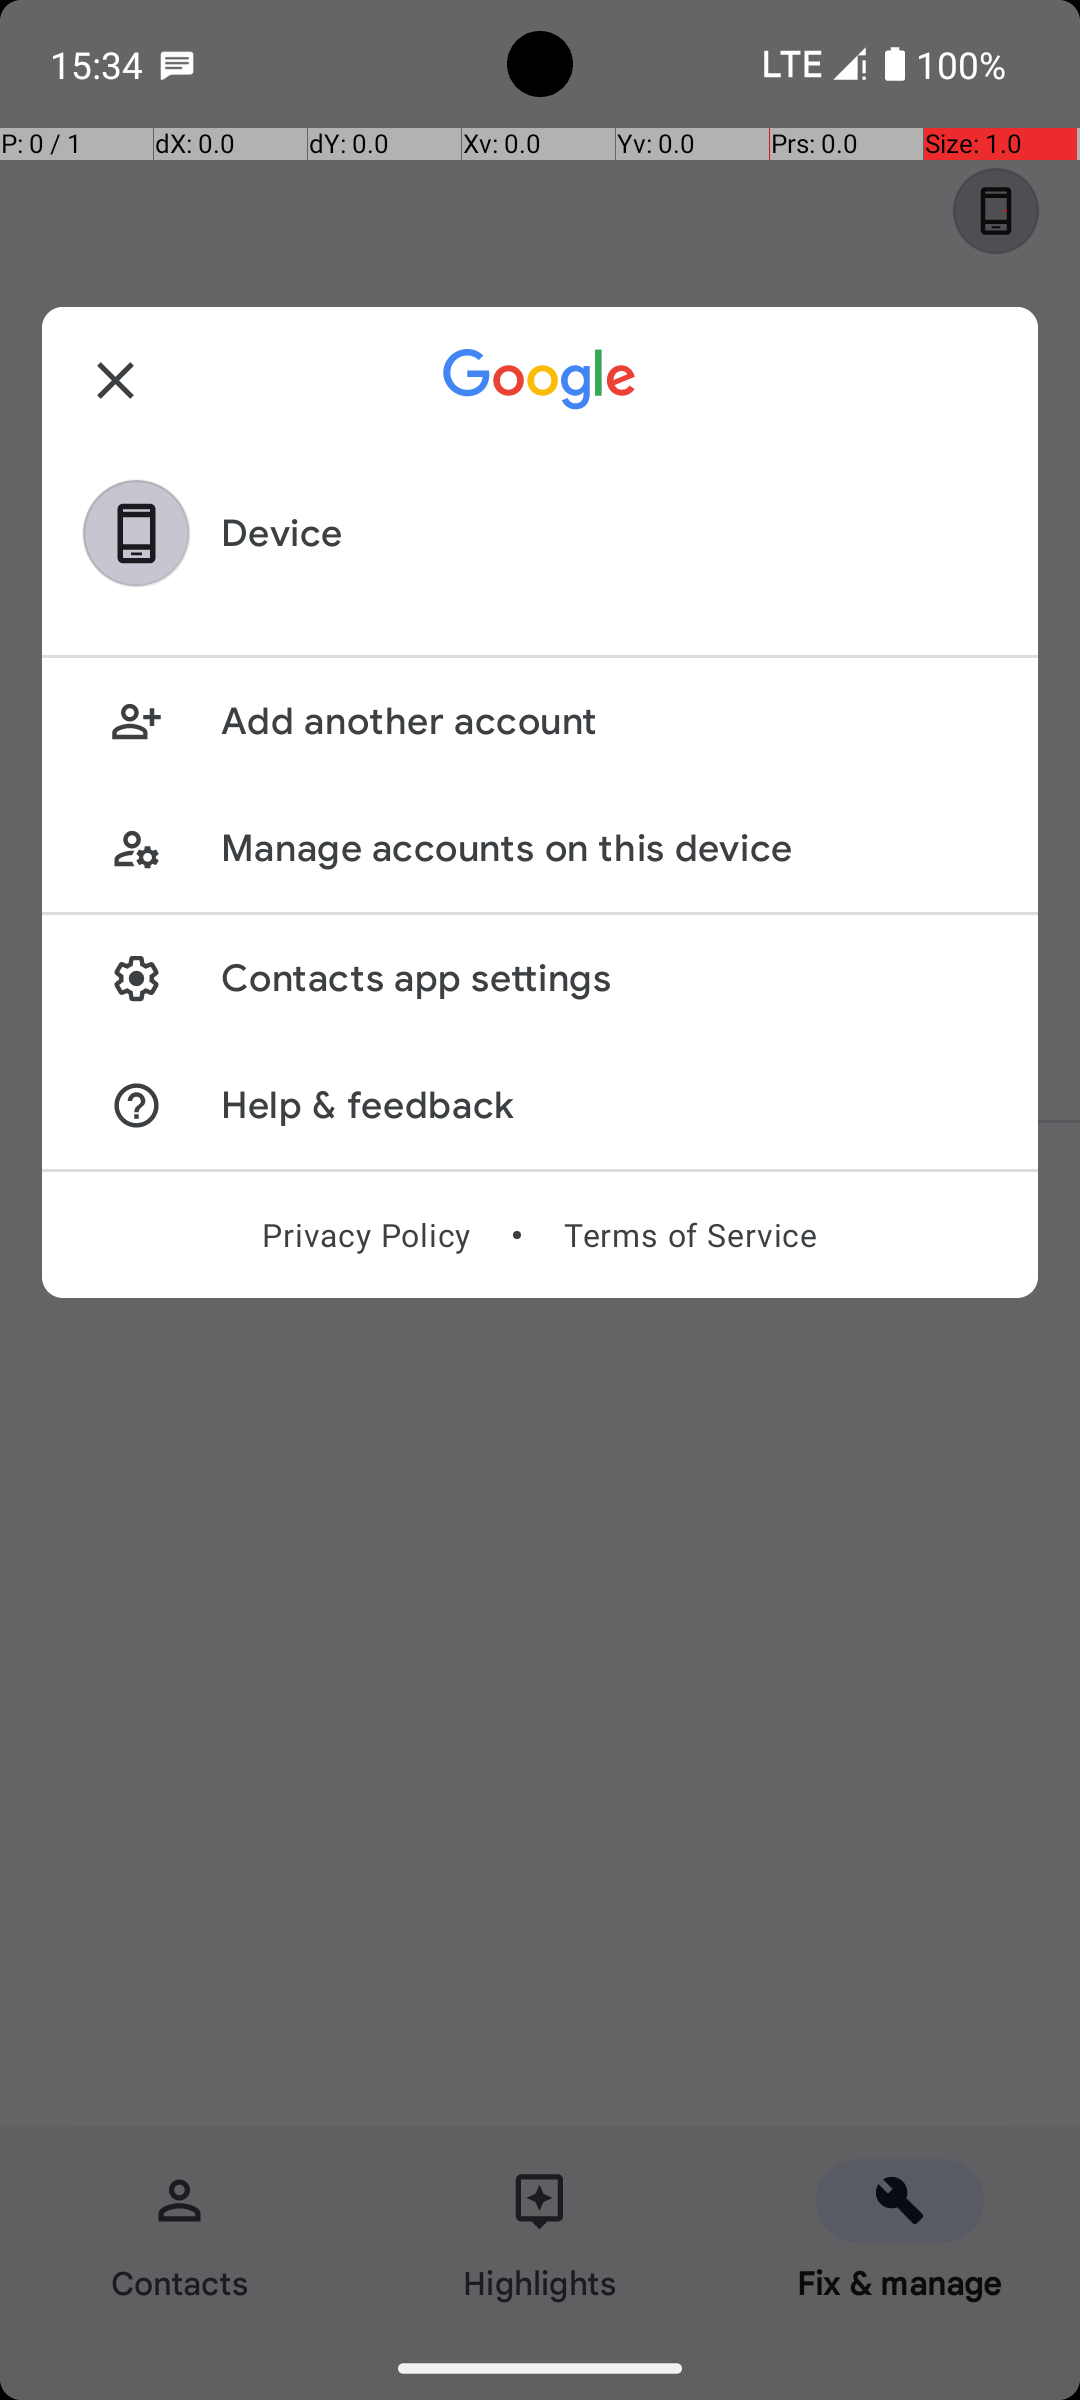  What do you see at coordinates (690, 1235) in the screenshot?
I see `Terms of Service` at bounding box center [690, 1235].